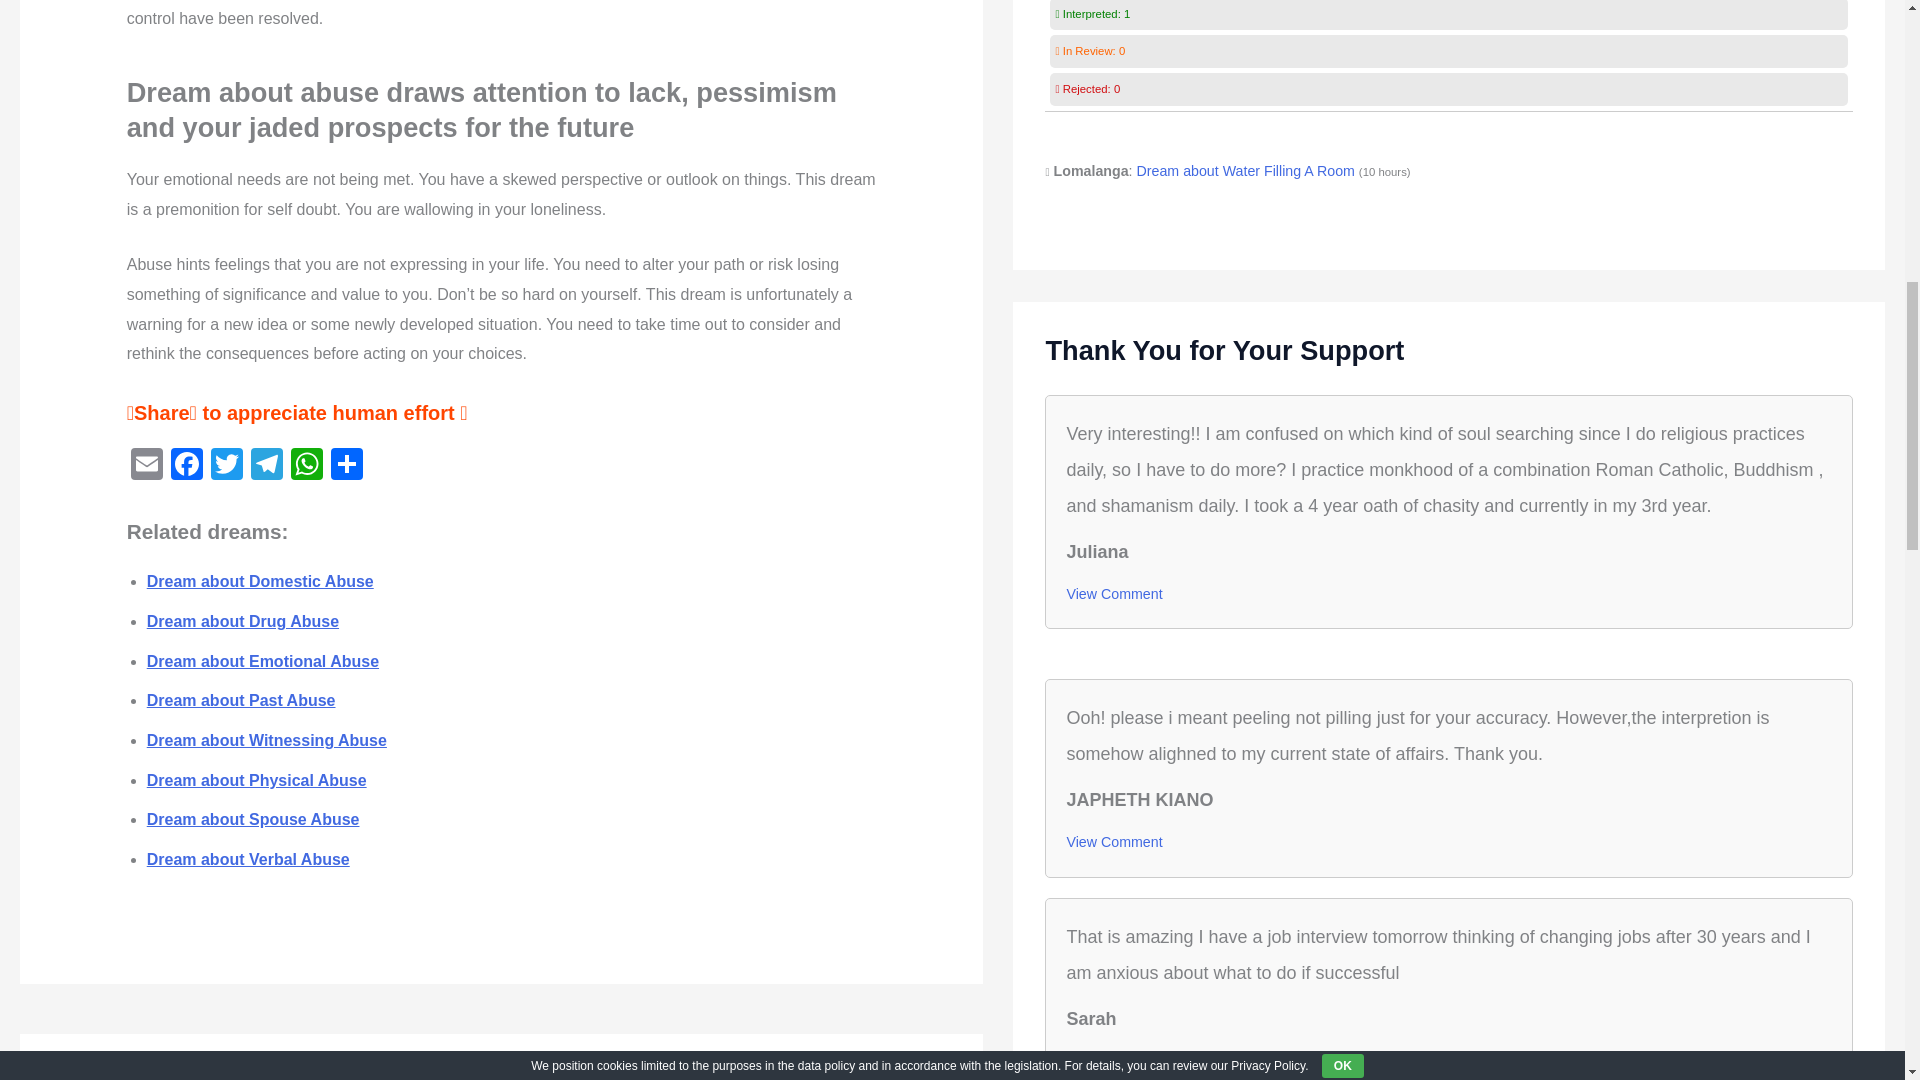 The image size is (1920, 1080). I want to click on Dream about Domestic Abuse, so click(260, 581).